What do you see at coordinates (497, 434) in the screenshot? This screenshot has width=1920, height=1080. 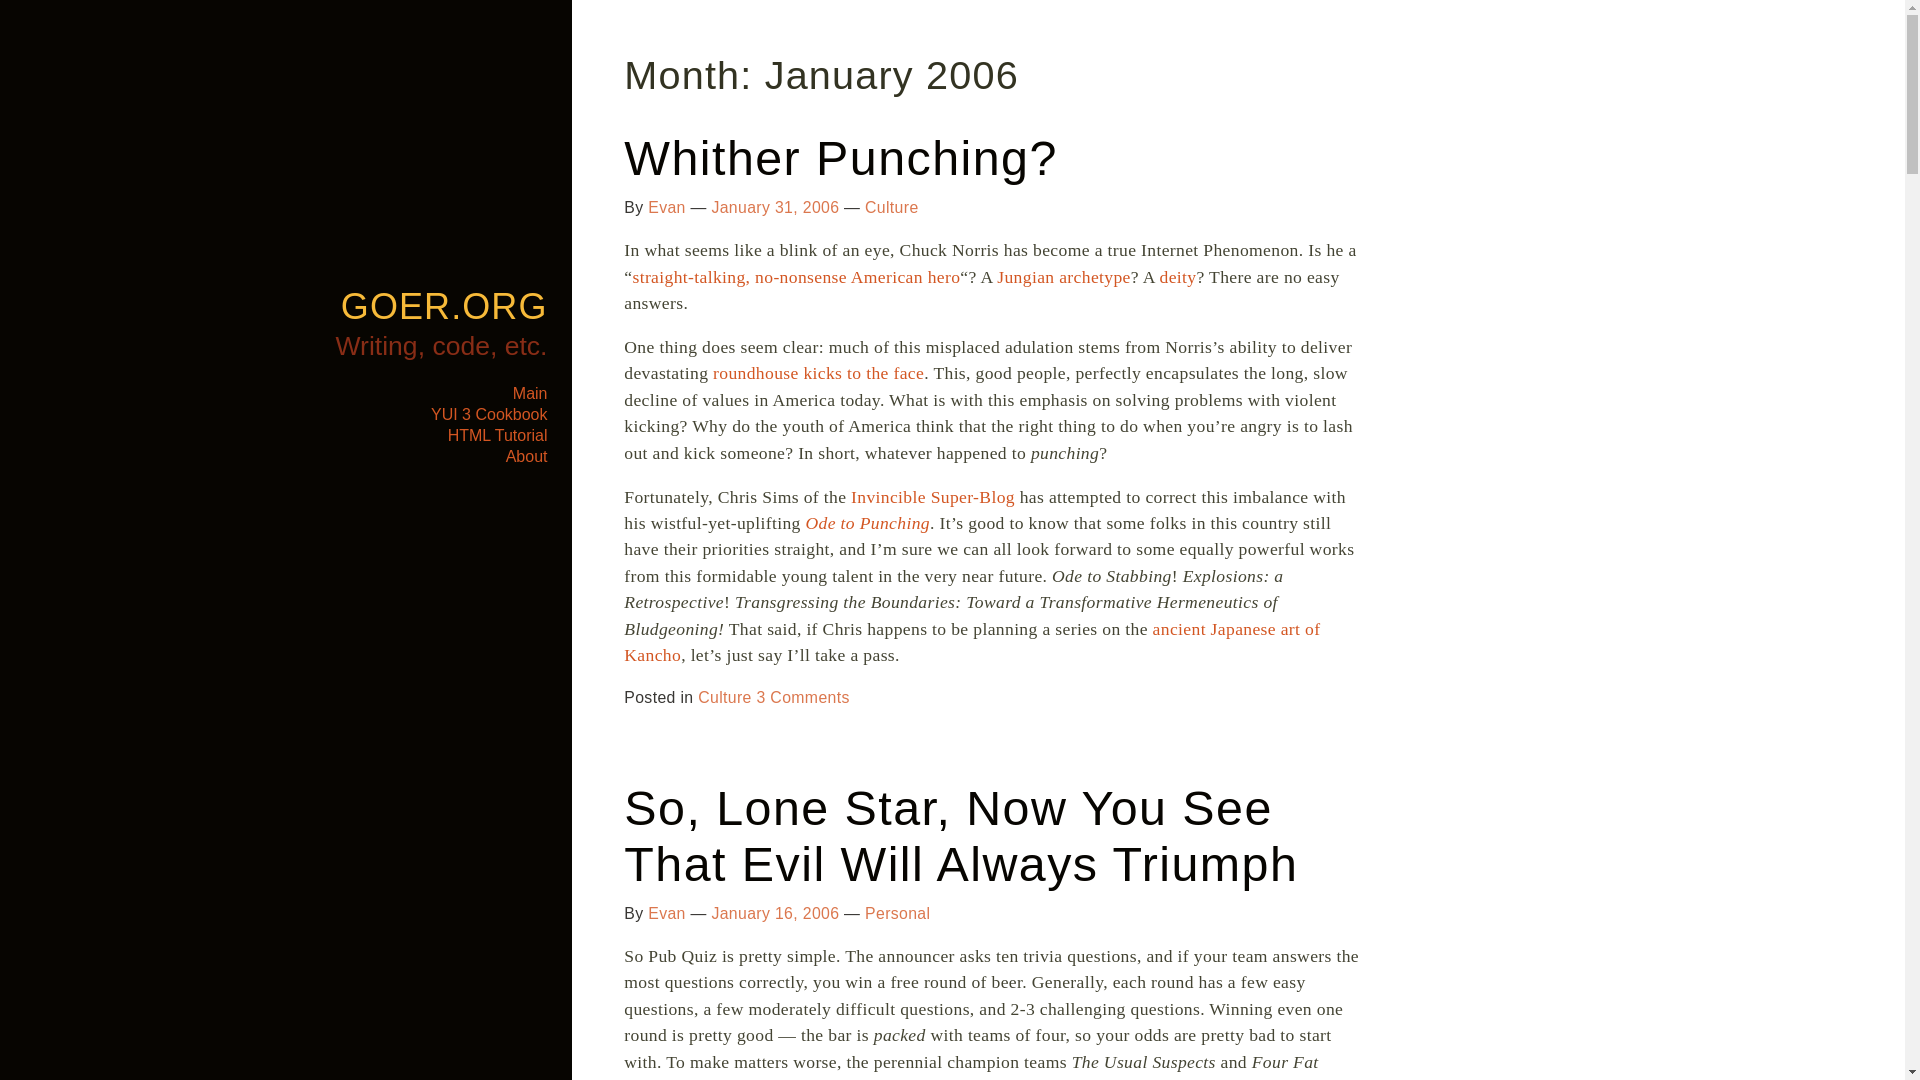 I see `HTML Tutorial` at bounding box center [497, 434].